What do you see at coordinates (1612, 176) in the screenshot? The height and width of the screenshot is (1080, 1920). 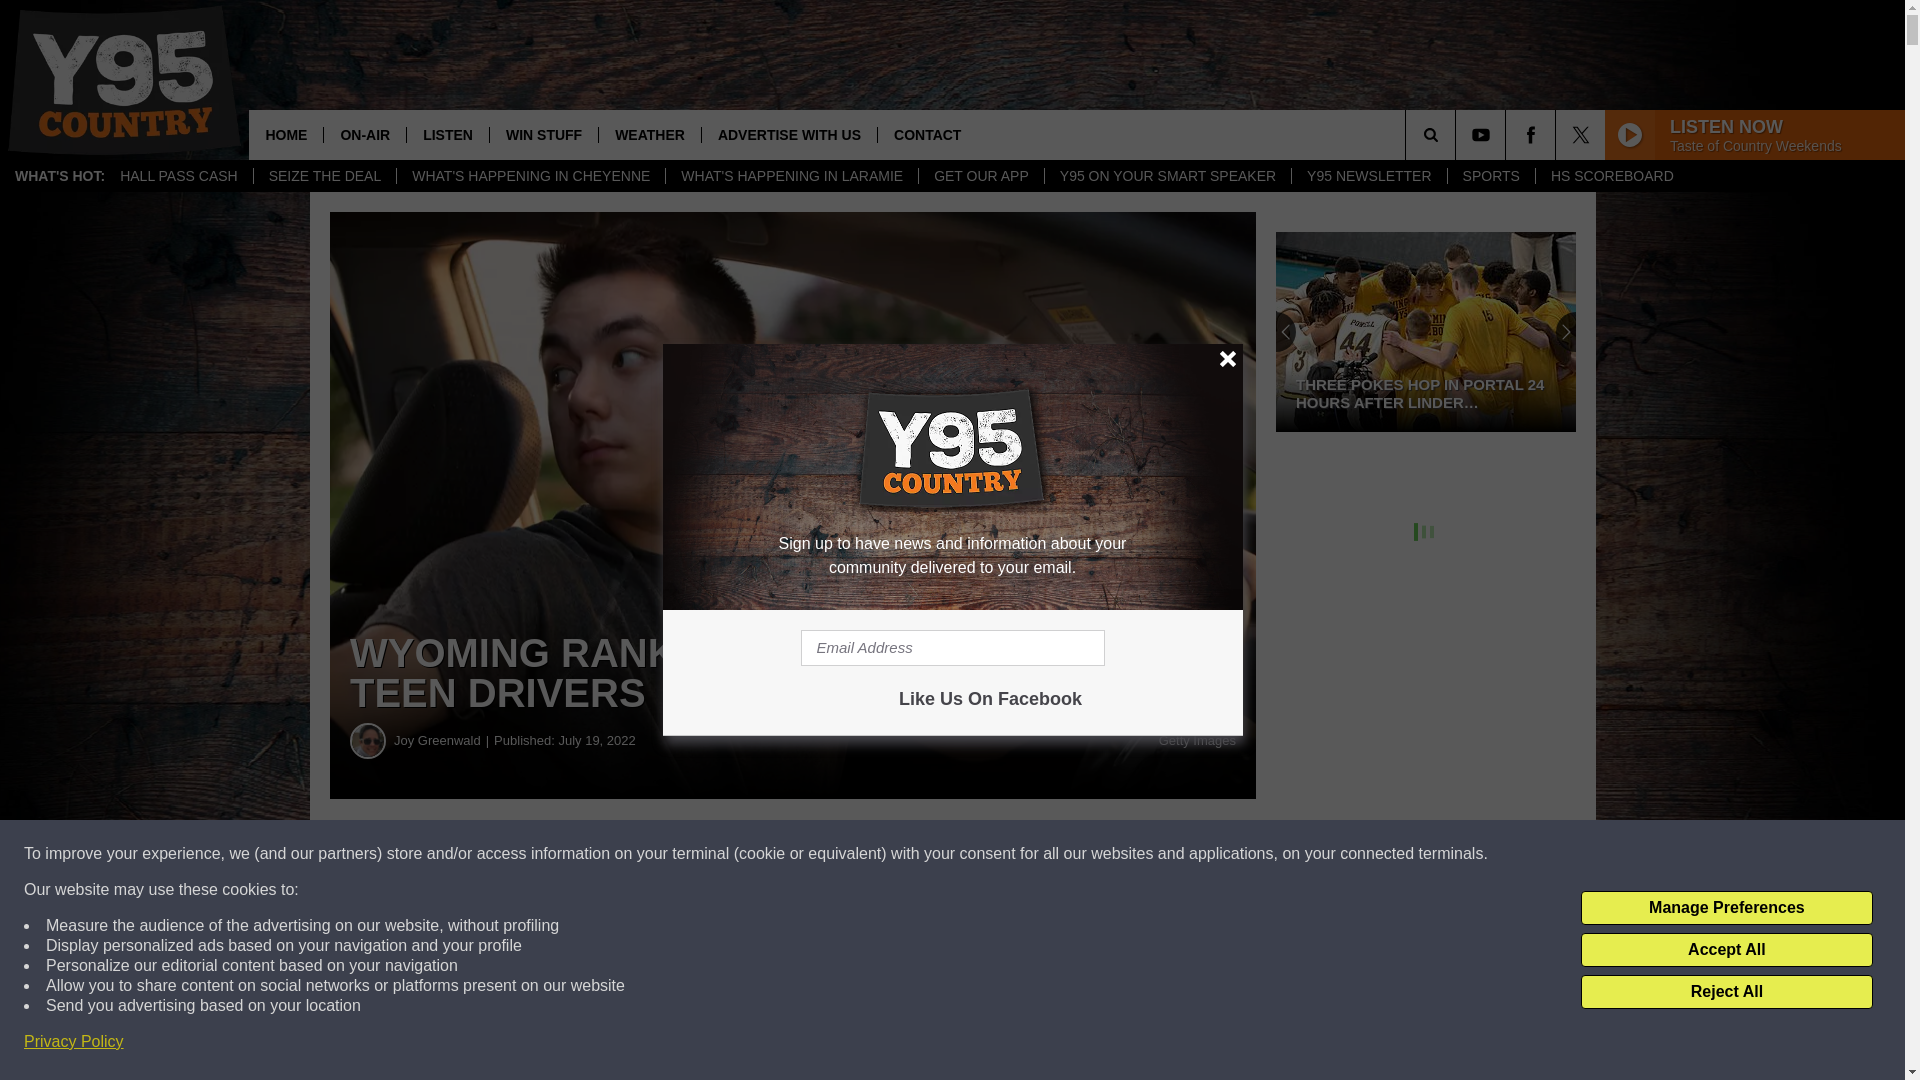 I see `HS SCOREBOARD` at bounding box center [1612, 176].